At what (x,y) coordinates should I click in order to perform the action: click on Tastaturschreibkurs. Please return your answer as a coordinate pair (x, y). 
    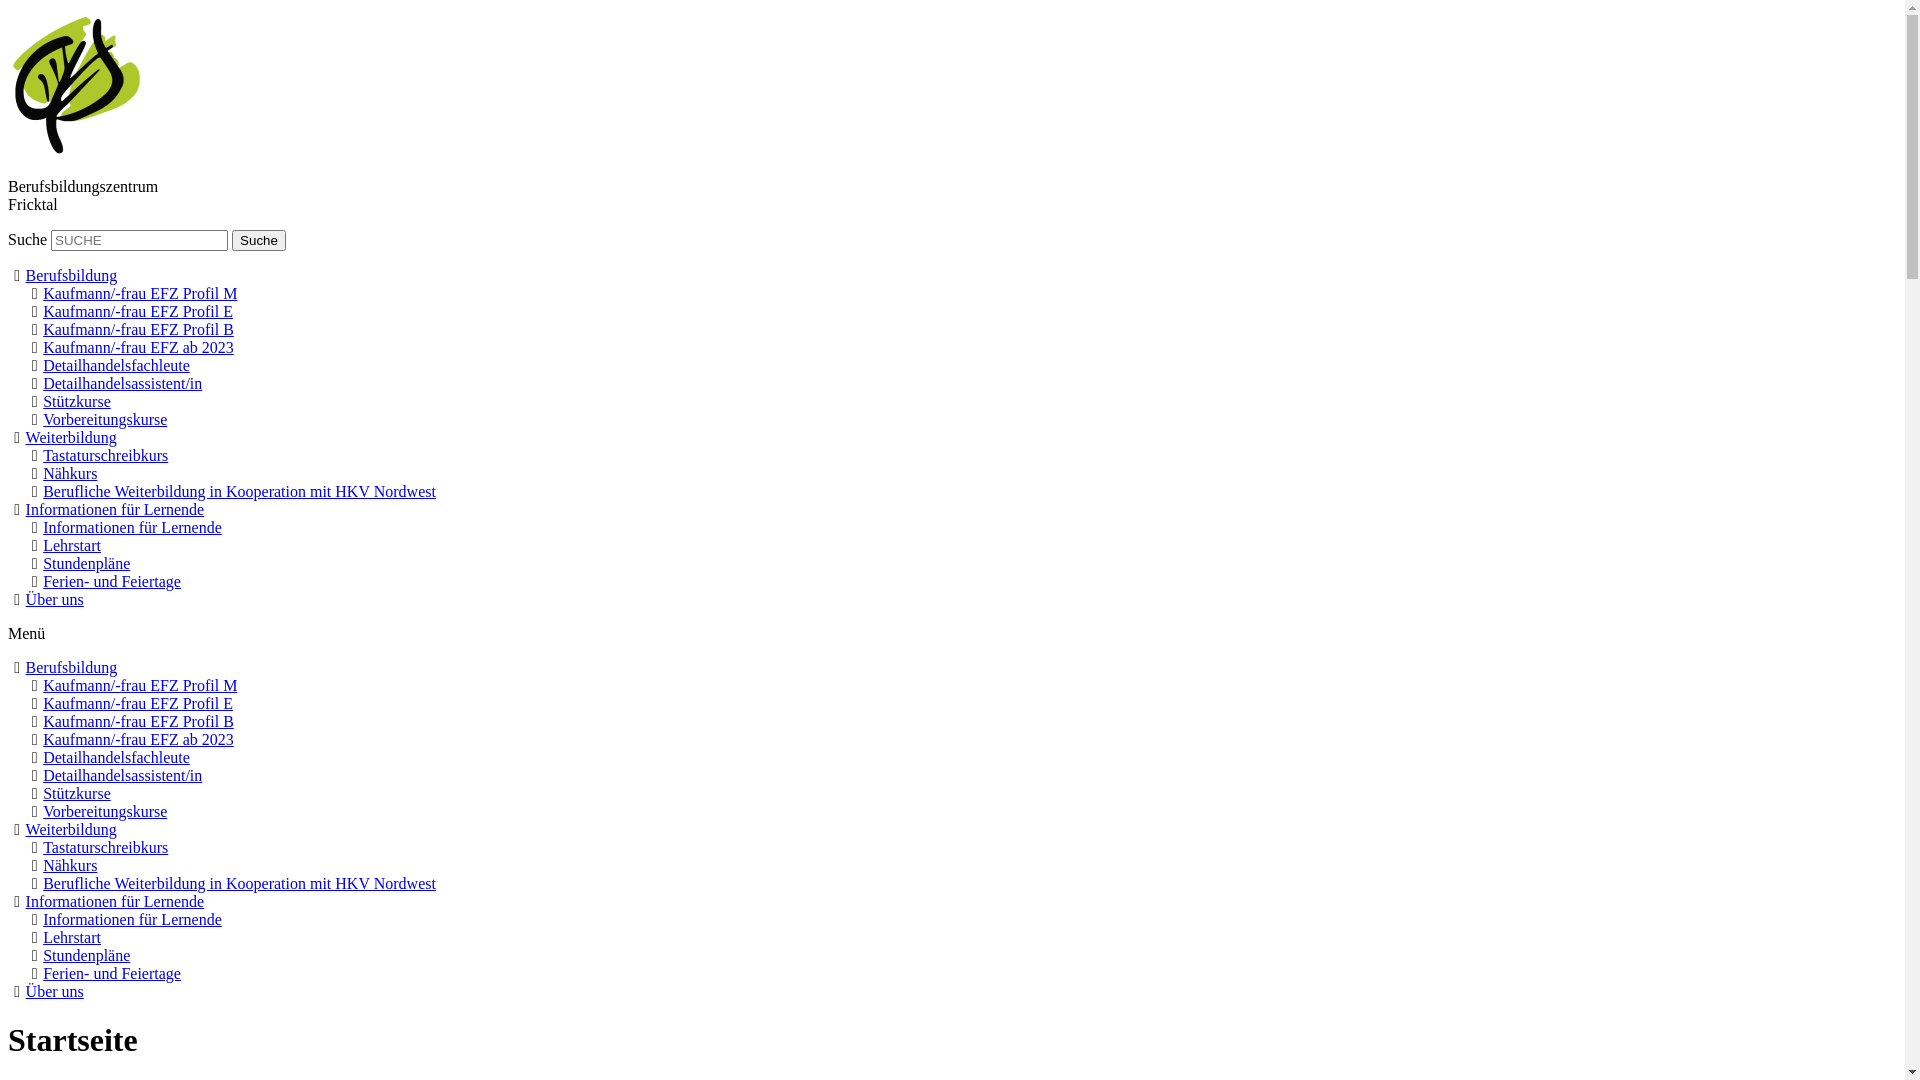
    Looking at the image, I should click on (106, 848).